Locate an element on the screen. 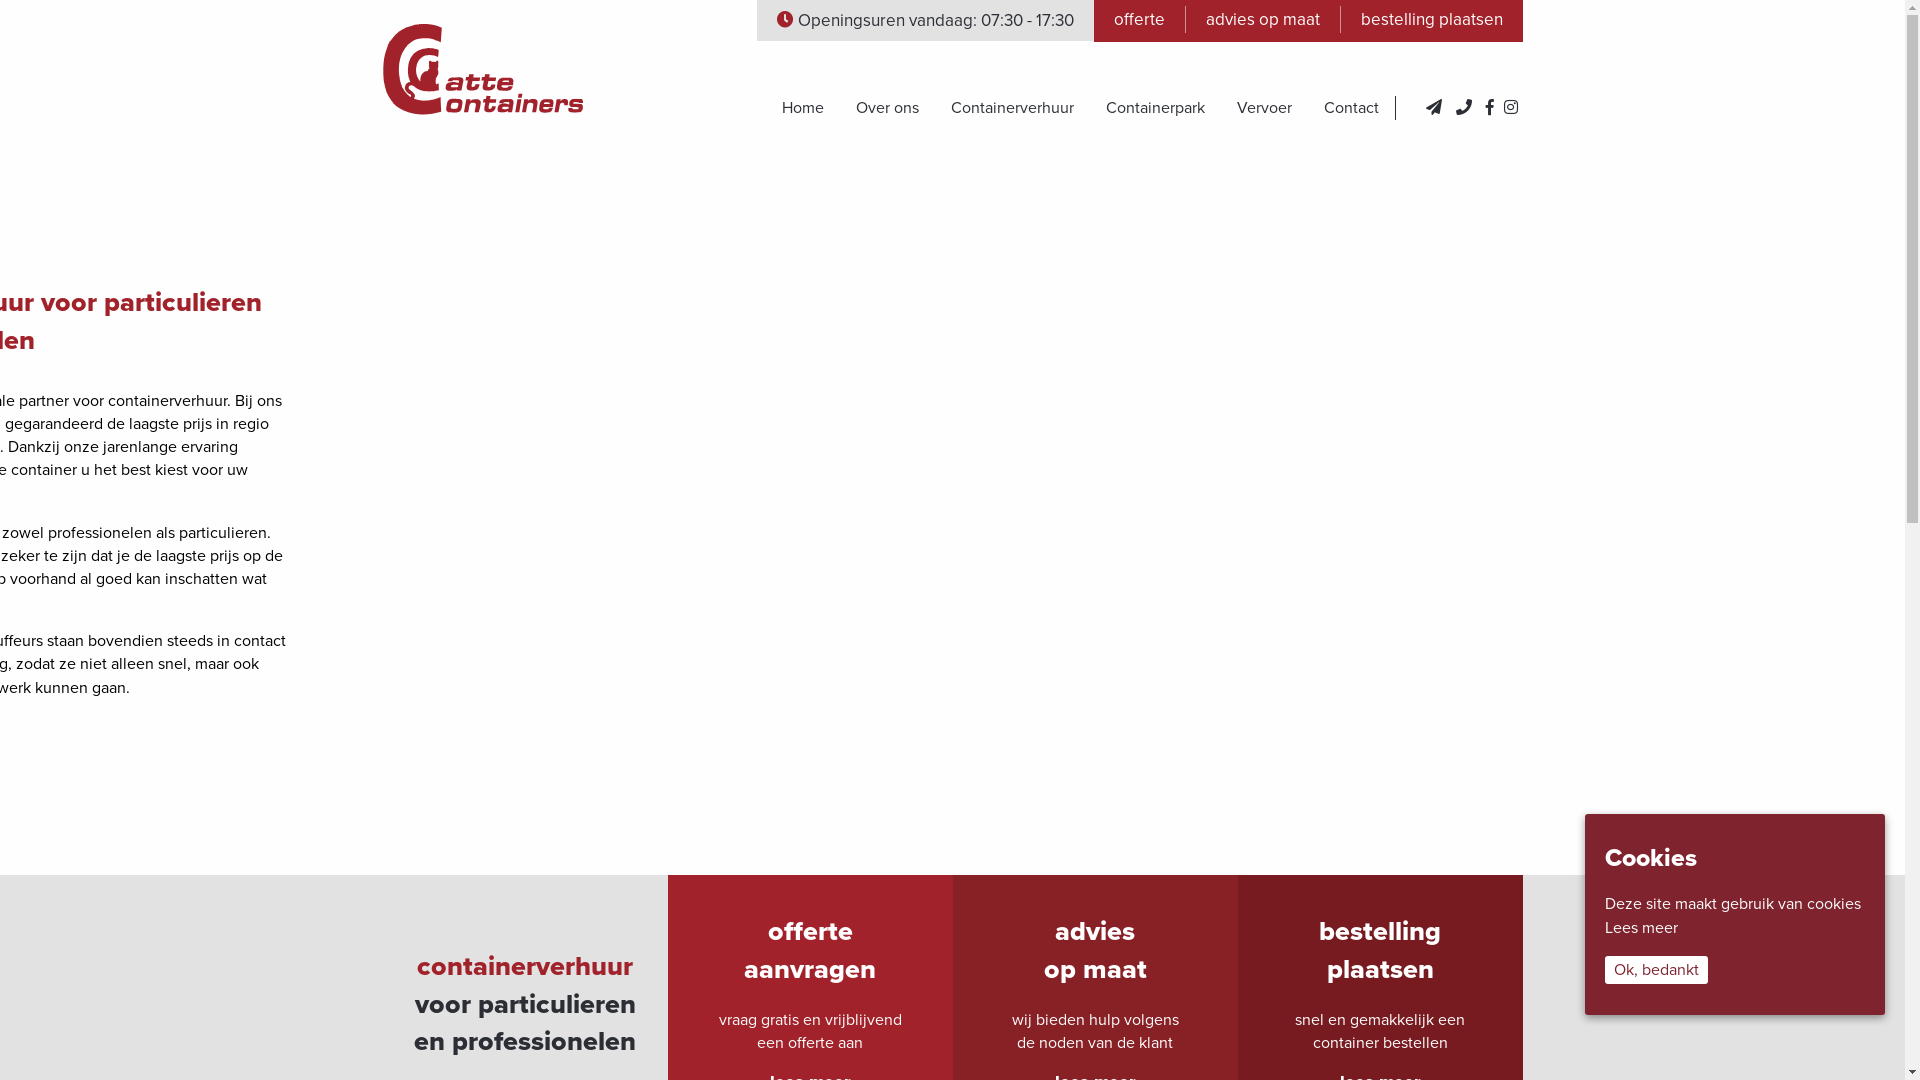  offerte is located at coordinates (1140, 20).